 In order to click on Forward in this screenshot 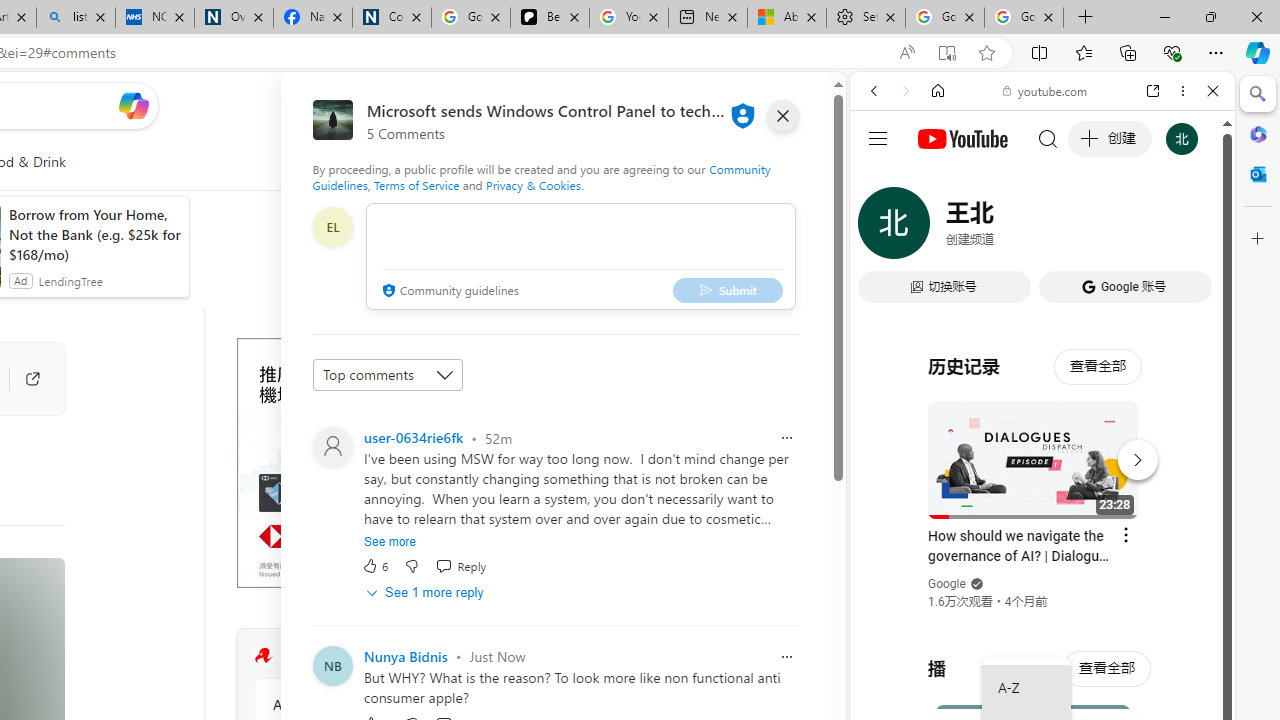, I will do `click(906, 91)`.